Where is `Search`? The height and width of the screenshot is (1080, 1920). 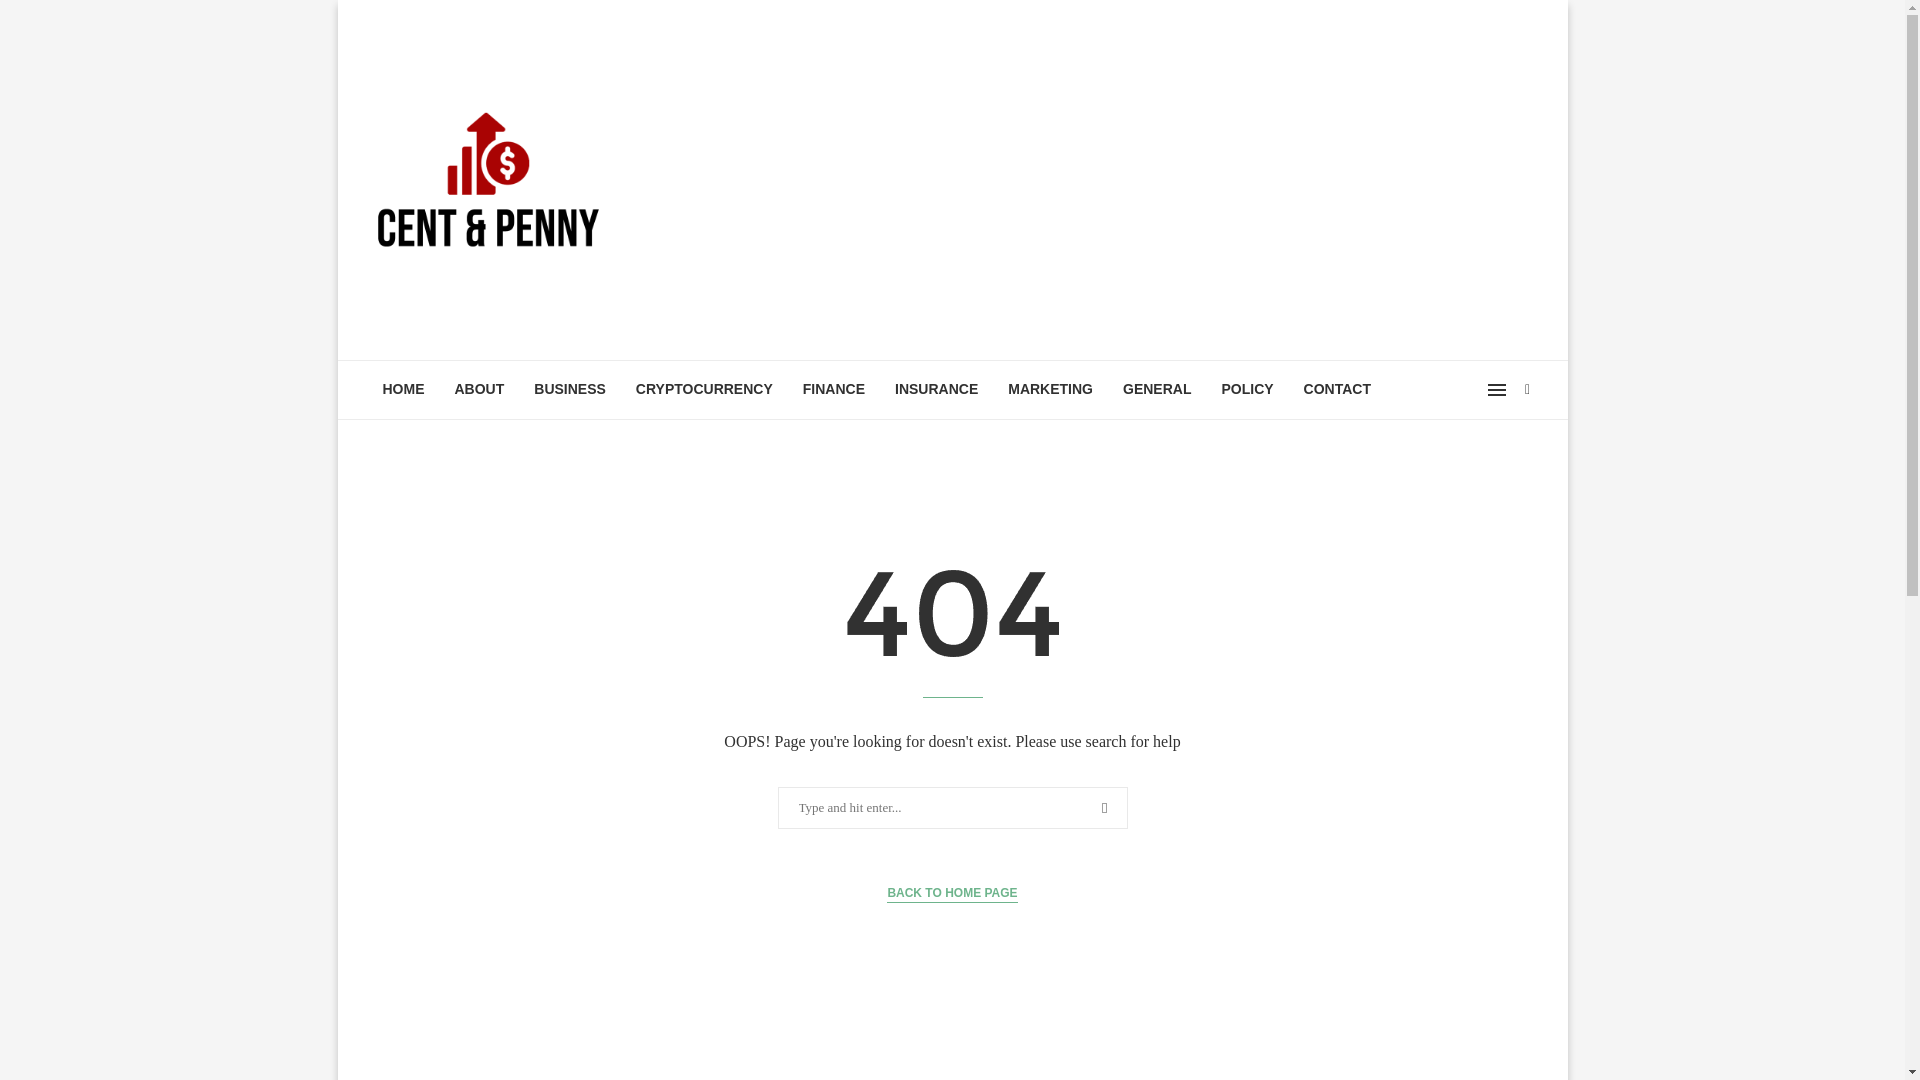
Search is located at coordinates (47, 20).